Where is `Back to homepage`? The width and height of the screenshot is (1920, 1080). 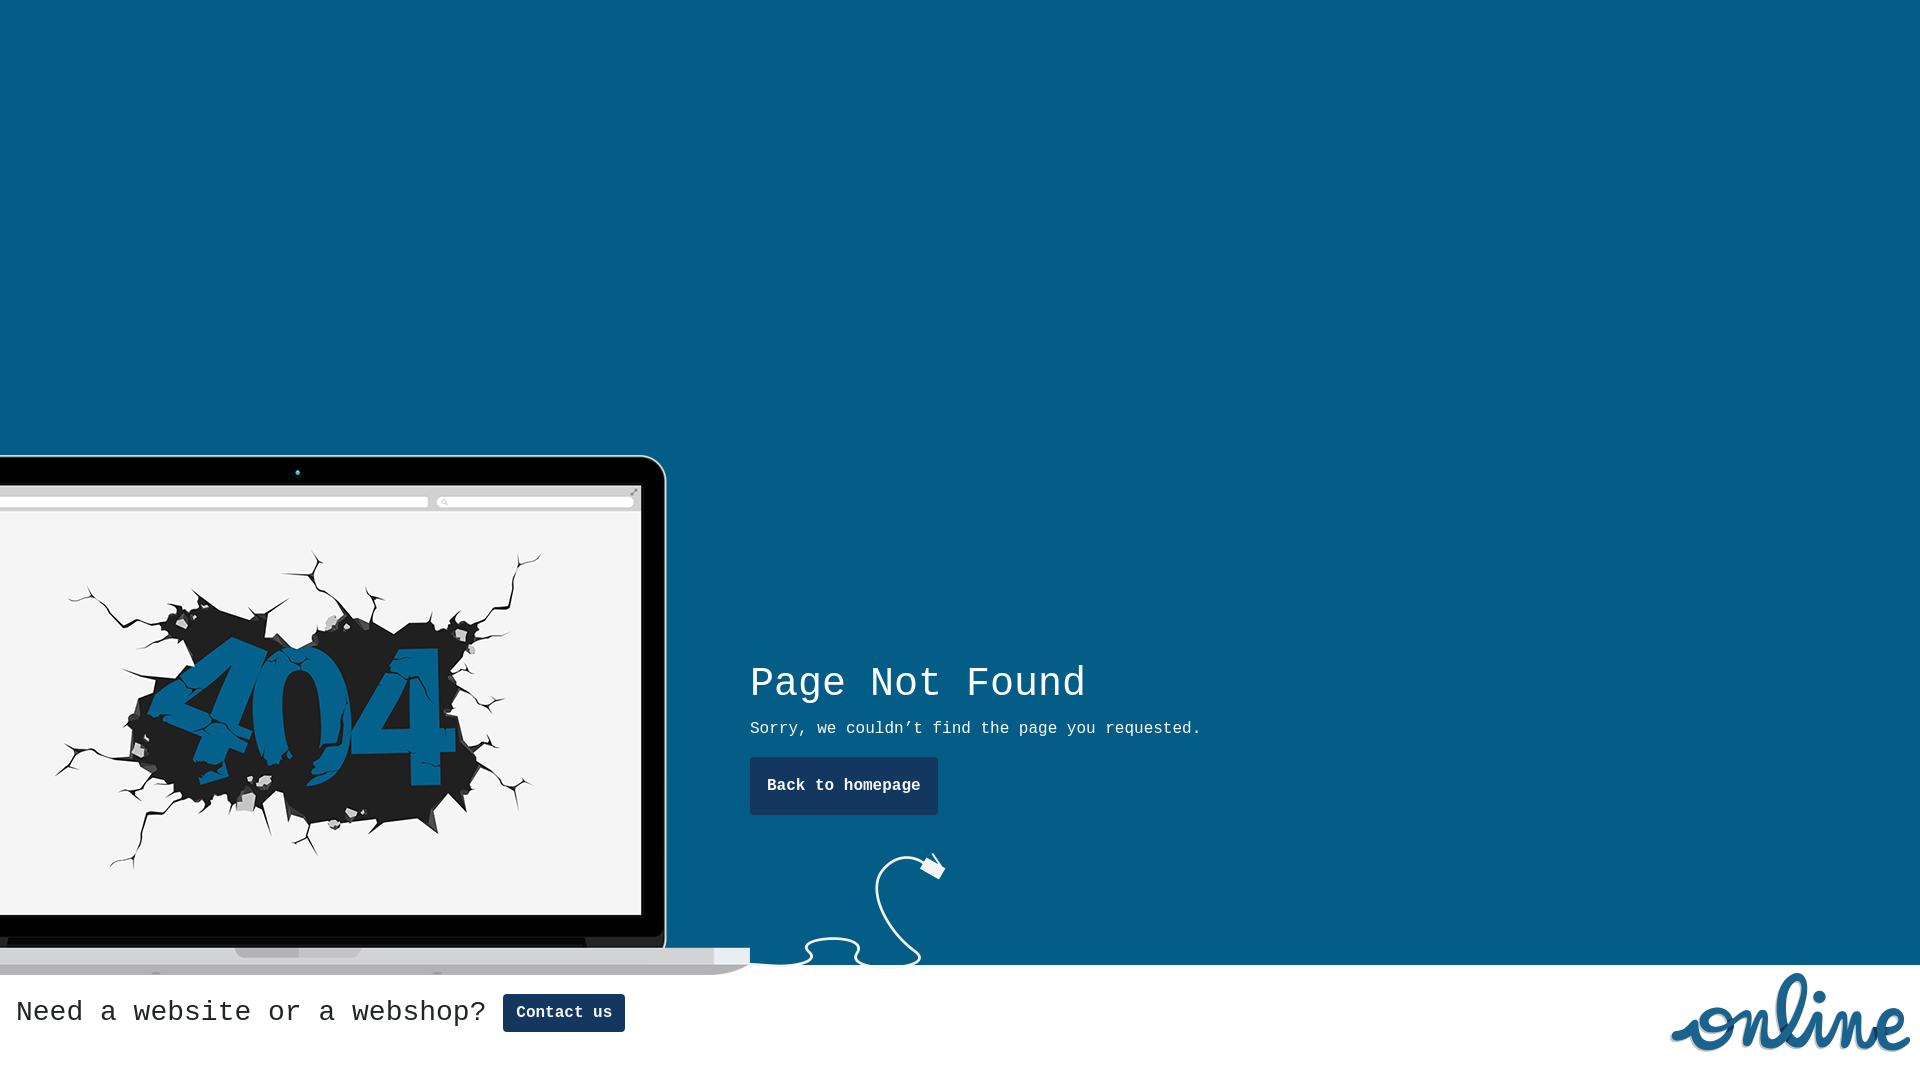 Back to homepage is located at coordinates (844, 786).